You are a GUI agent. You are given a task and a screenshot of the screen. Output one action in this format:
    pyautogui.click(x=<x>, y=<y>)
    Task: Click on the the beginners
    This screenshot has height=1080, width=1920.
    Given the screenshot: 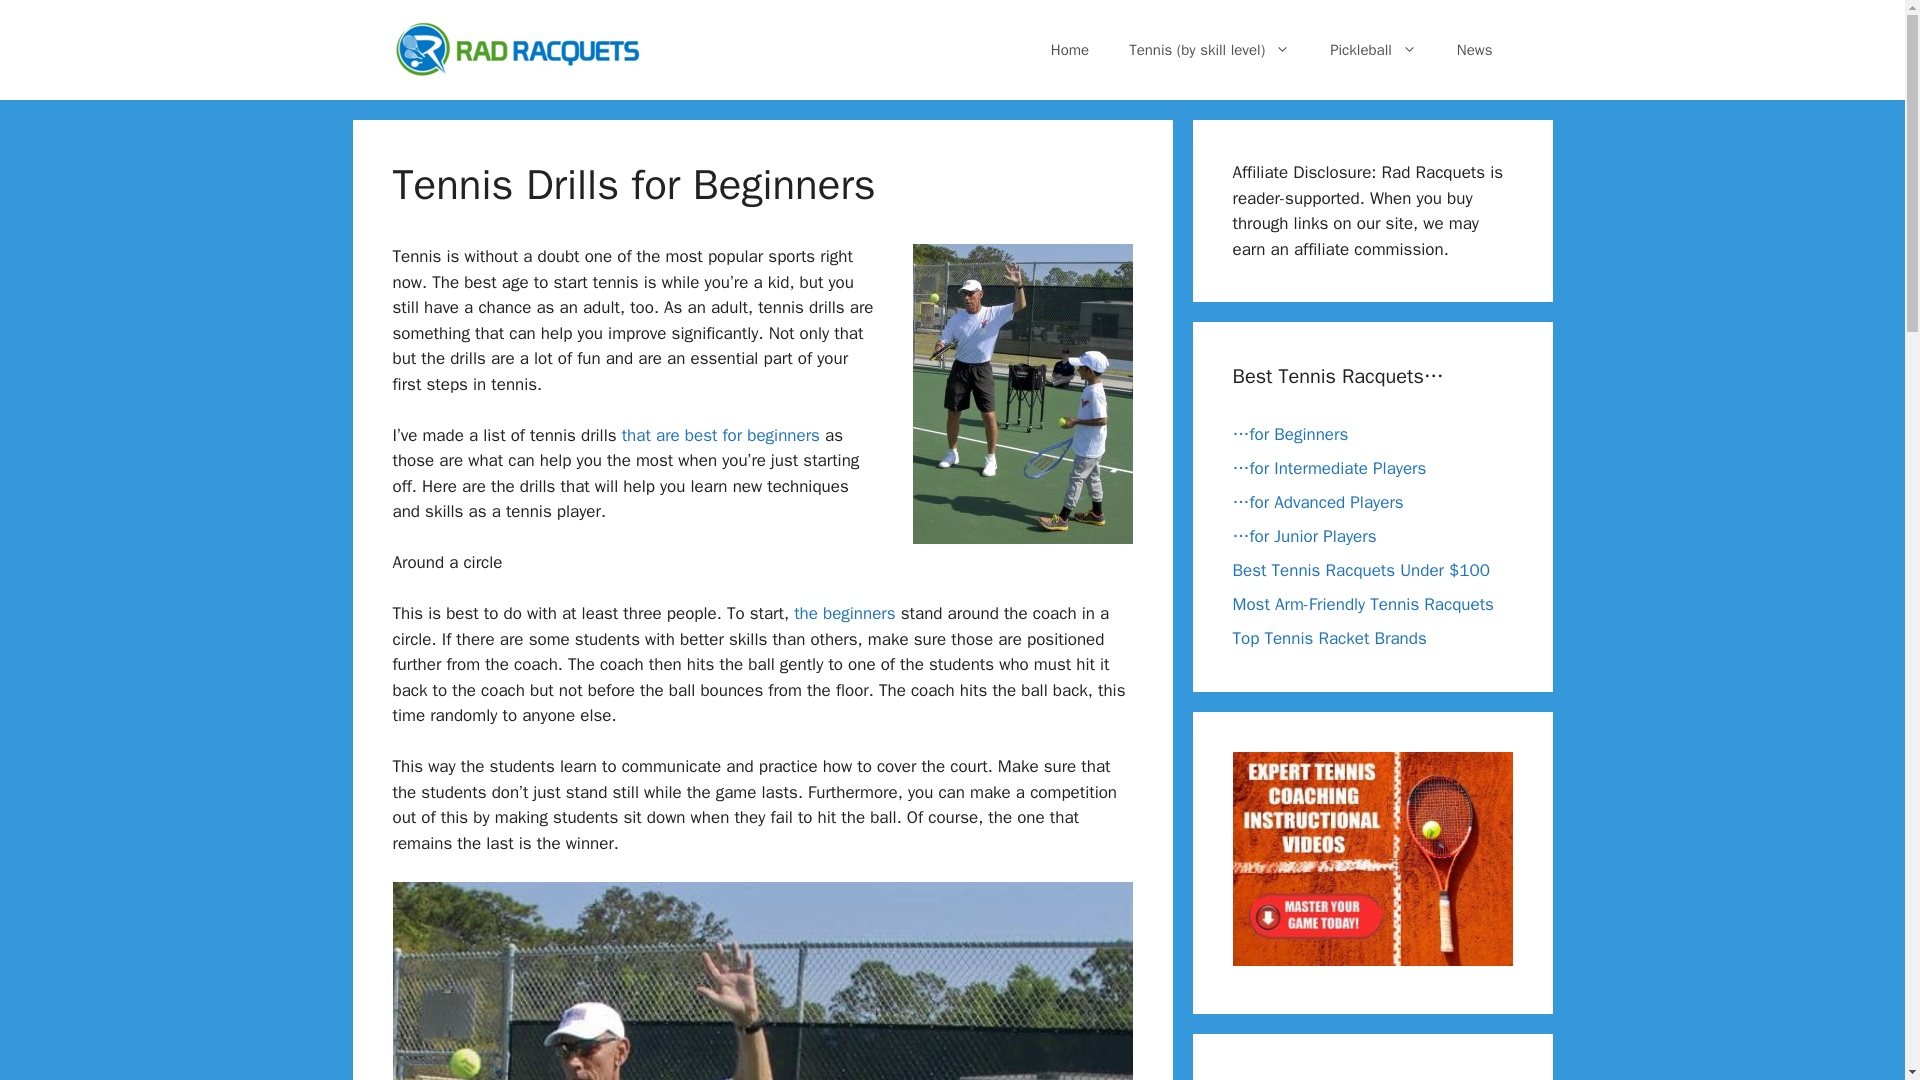 What is the action you would take?
    pyautogui.click(x=845, y=613)
    